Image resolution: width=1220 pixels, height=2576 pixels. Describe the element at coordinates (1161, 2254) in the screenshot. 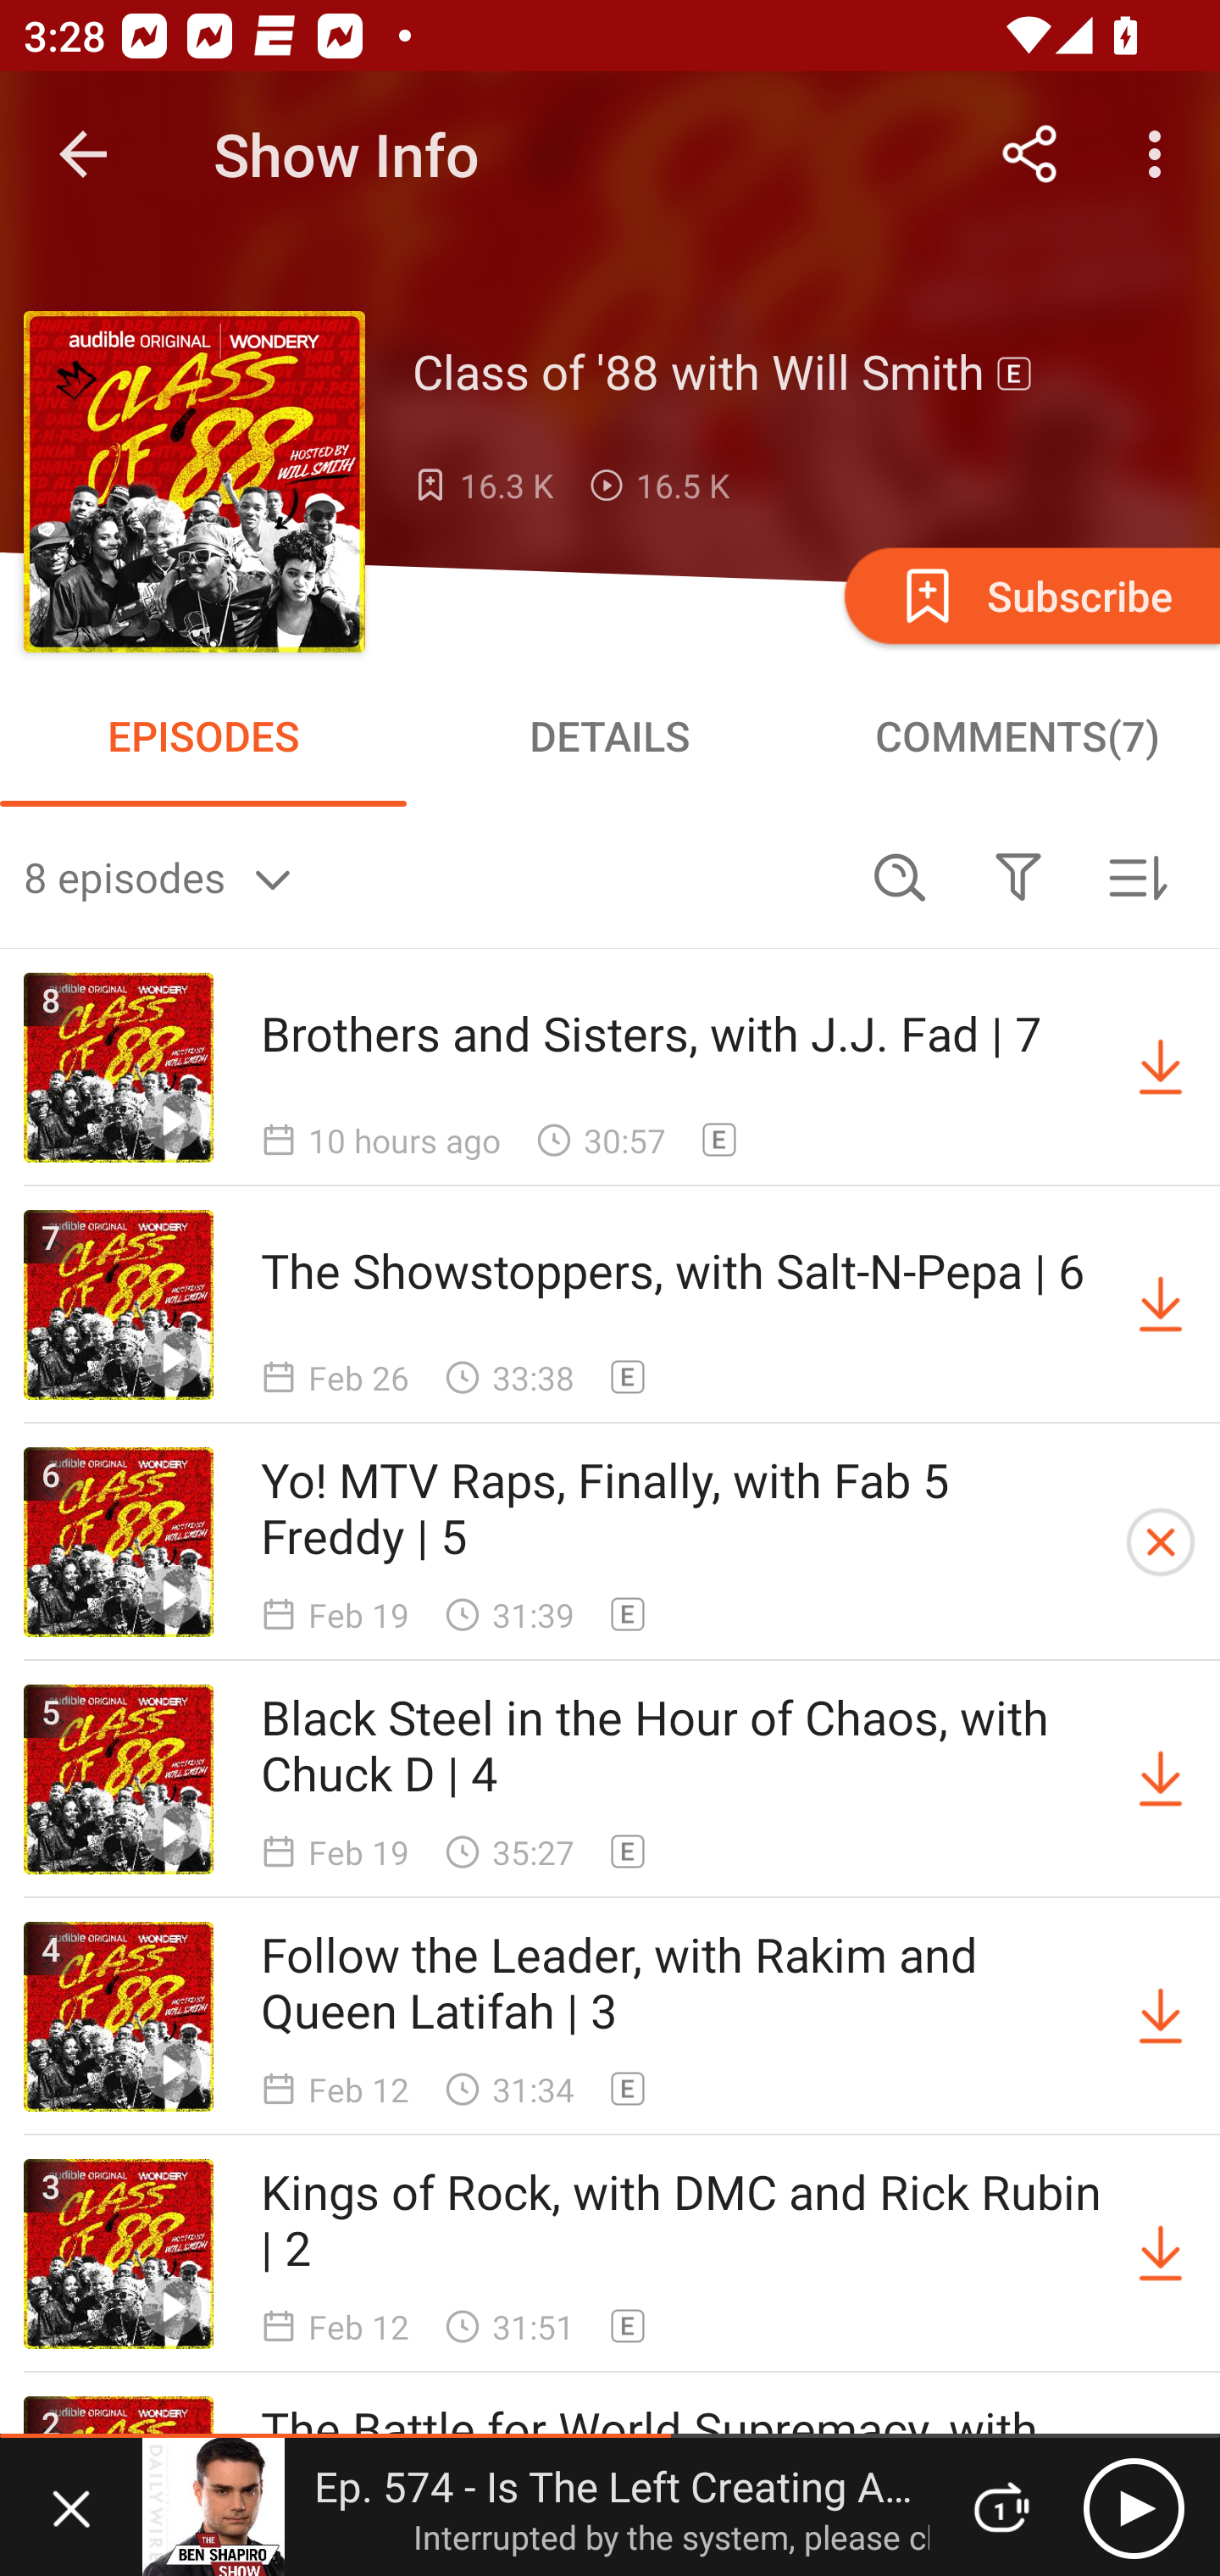

I see `Download` at that location.